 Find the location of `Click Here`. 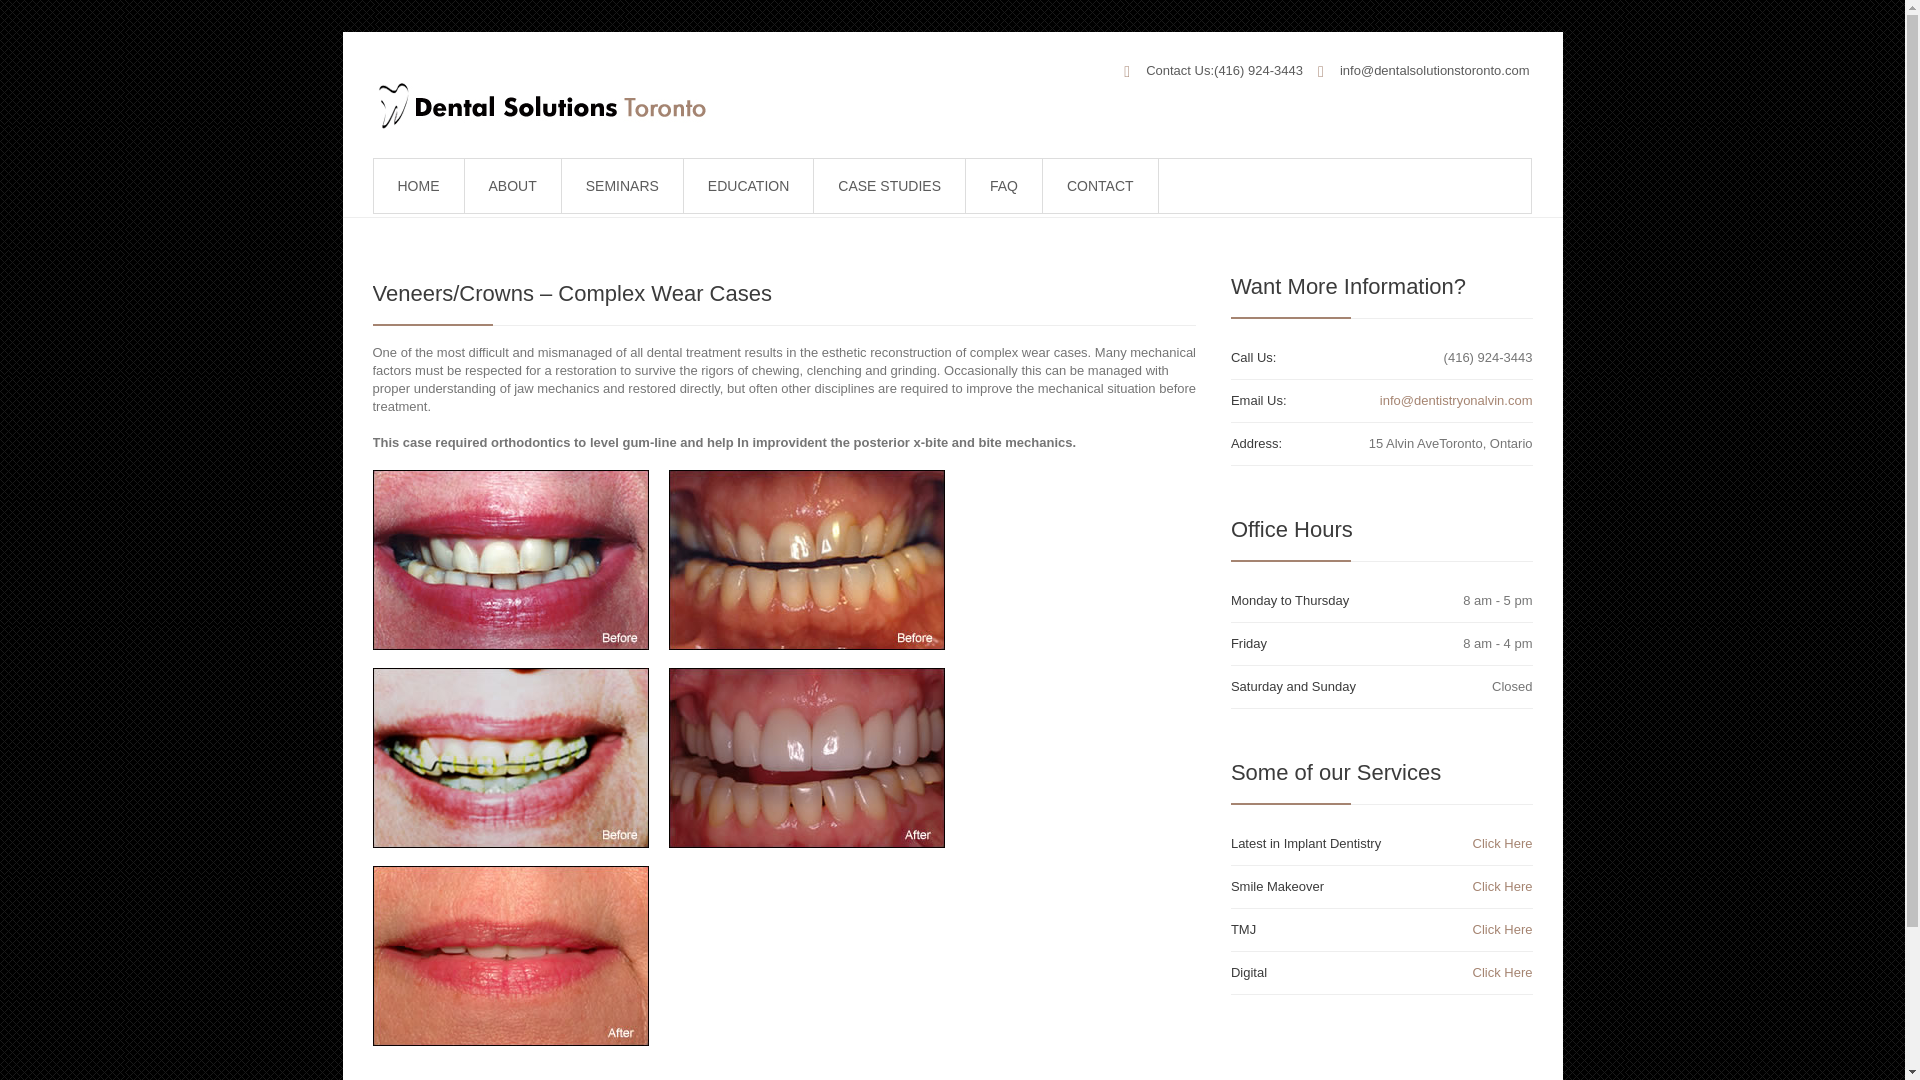

Click Here is located at coordinates (1502, 886).